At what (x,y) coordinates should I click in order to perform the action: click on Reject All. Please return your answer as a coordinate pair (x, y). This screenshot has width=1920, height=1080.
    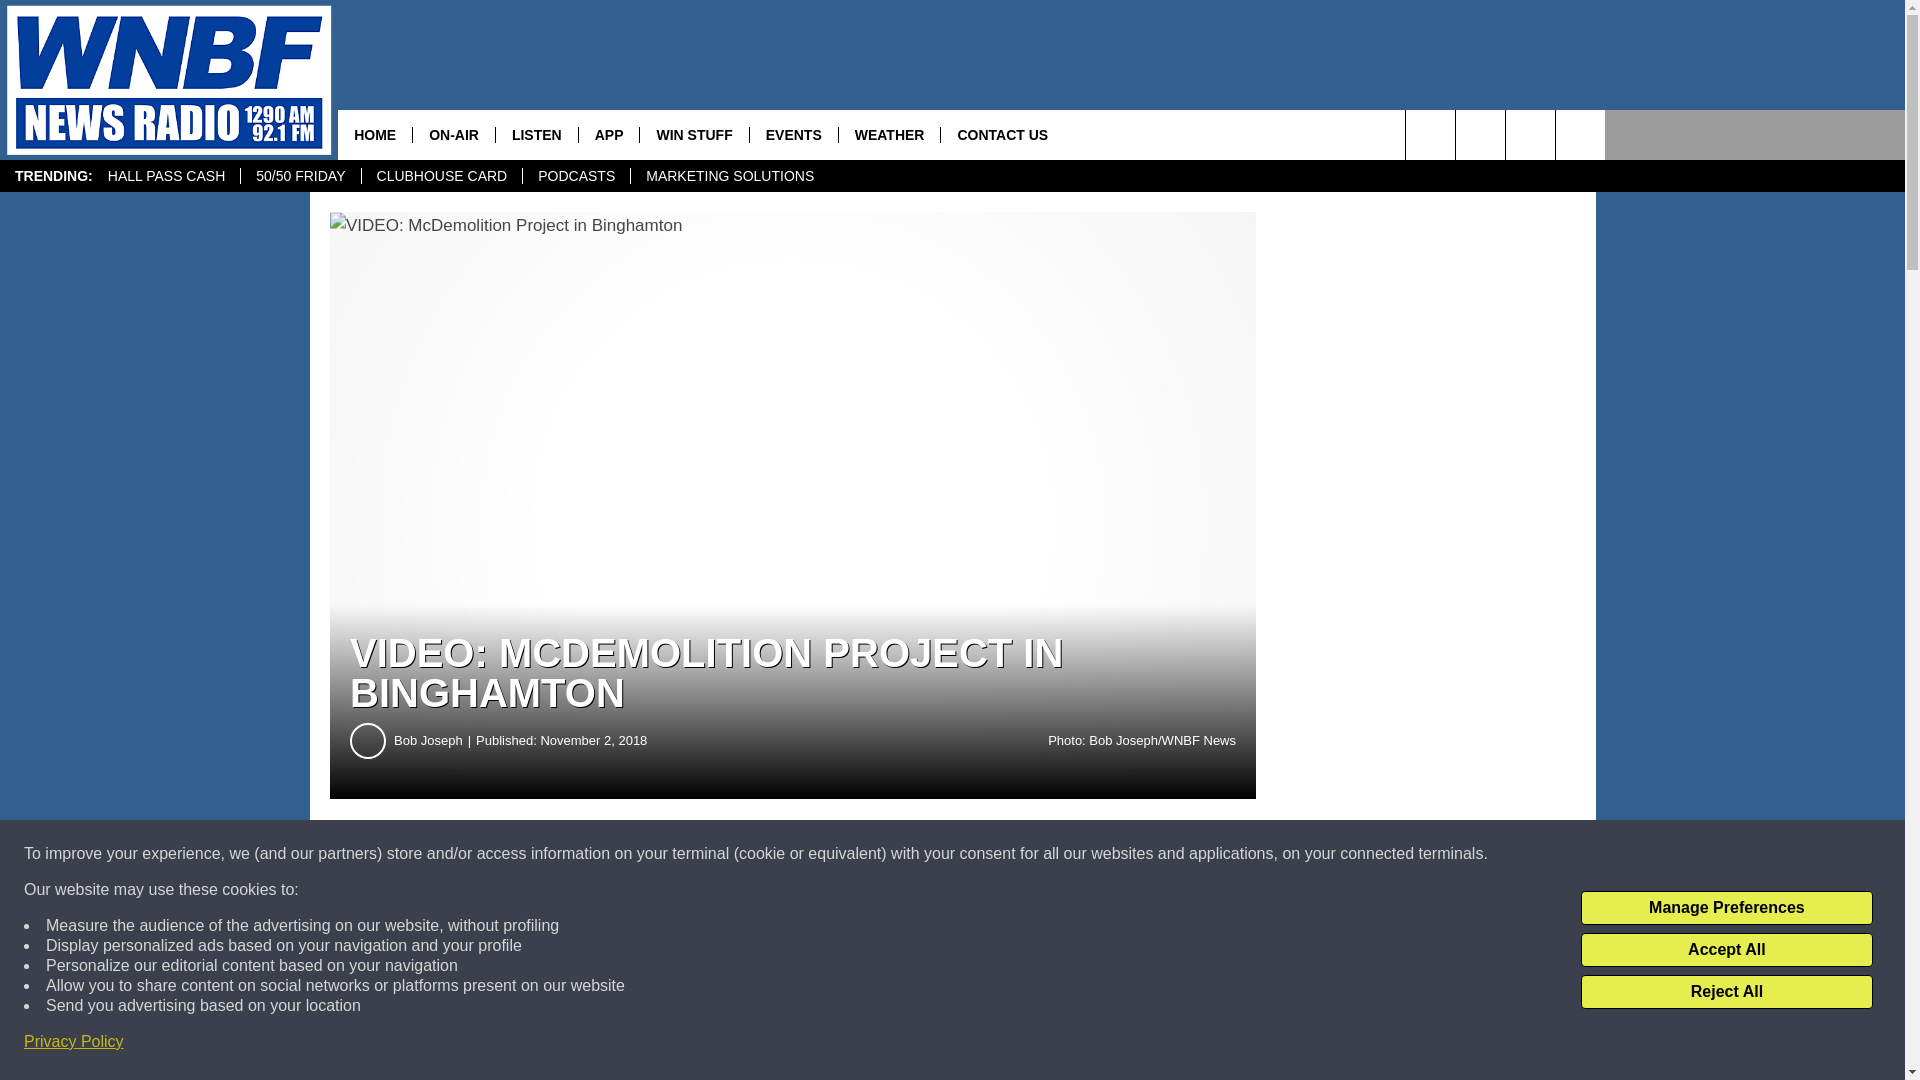
    Looking at the image, I should click on (1726, 992).